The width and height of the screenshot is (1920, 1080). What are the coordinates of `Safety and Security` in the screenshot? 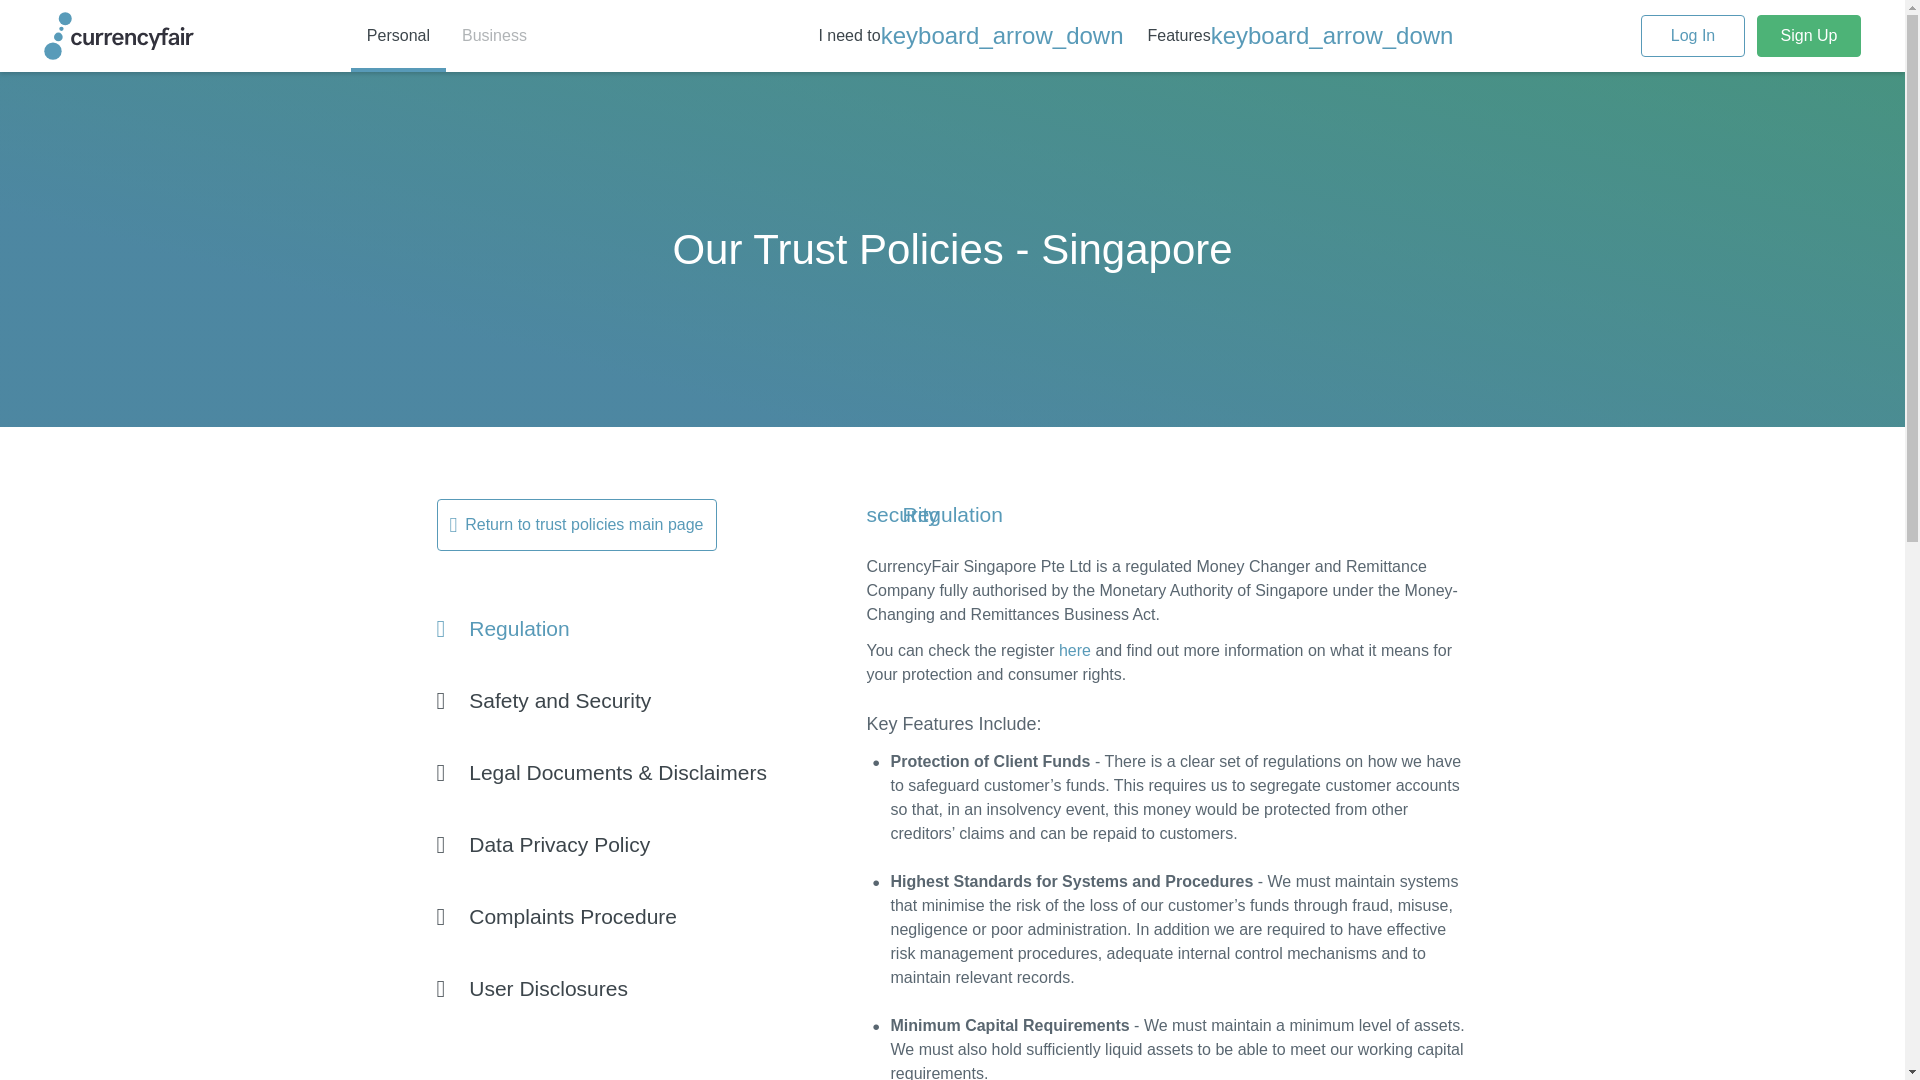 It's located at (650, 700).